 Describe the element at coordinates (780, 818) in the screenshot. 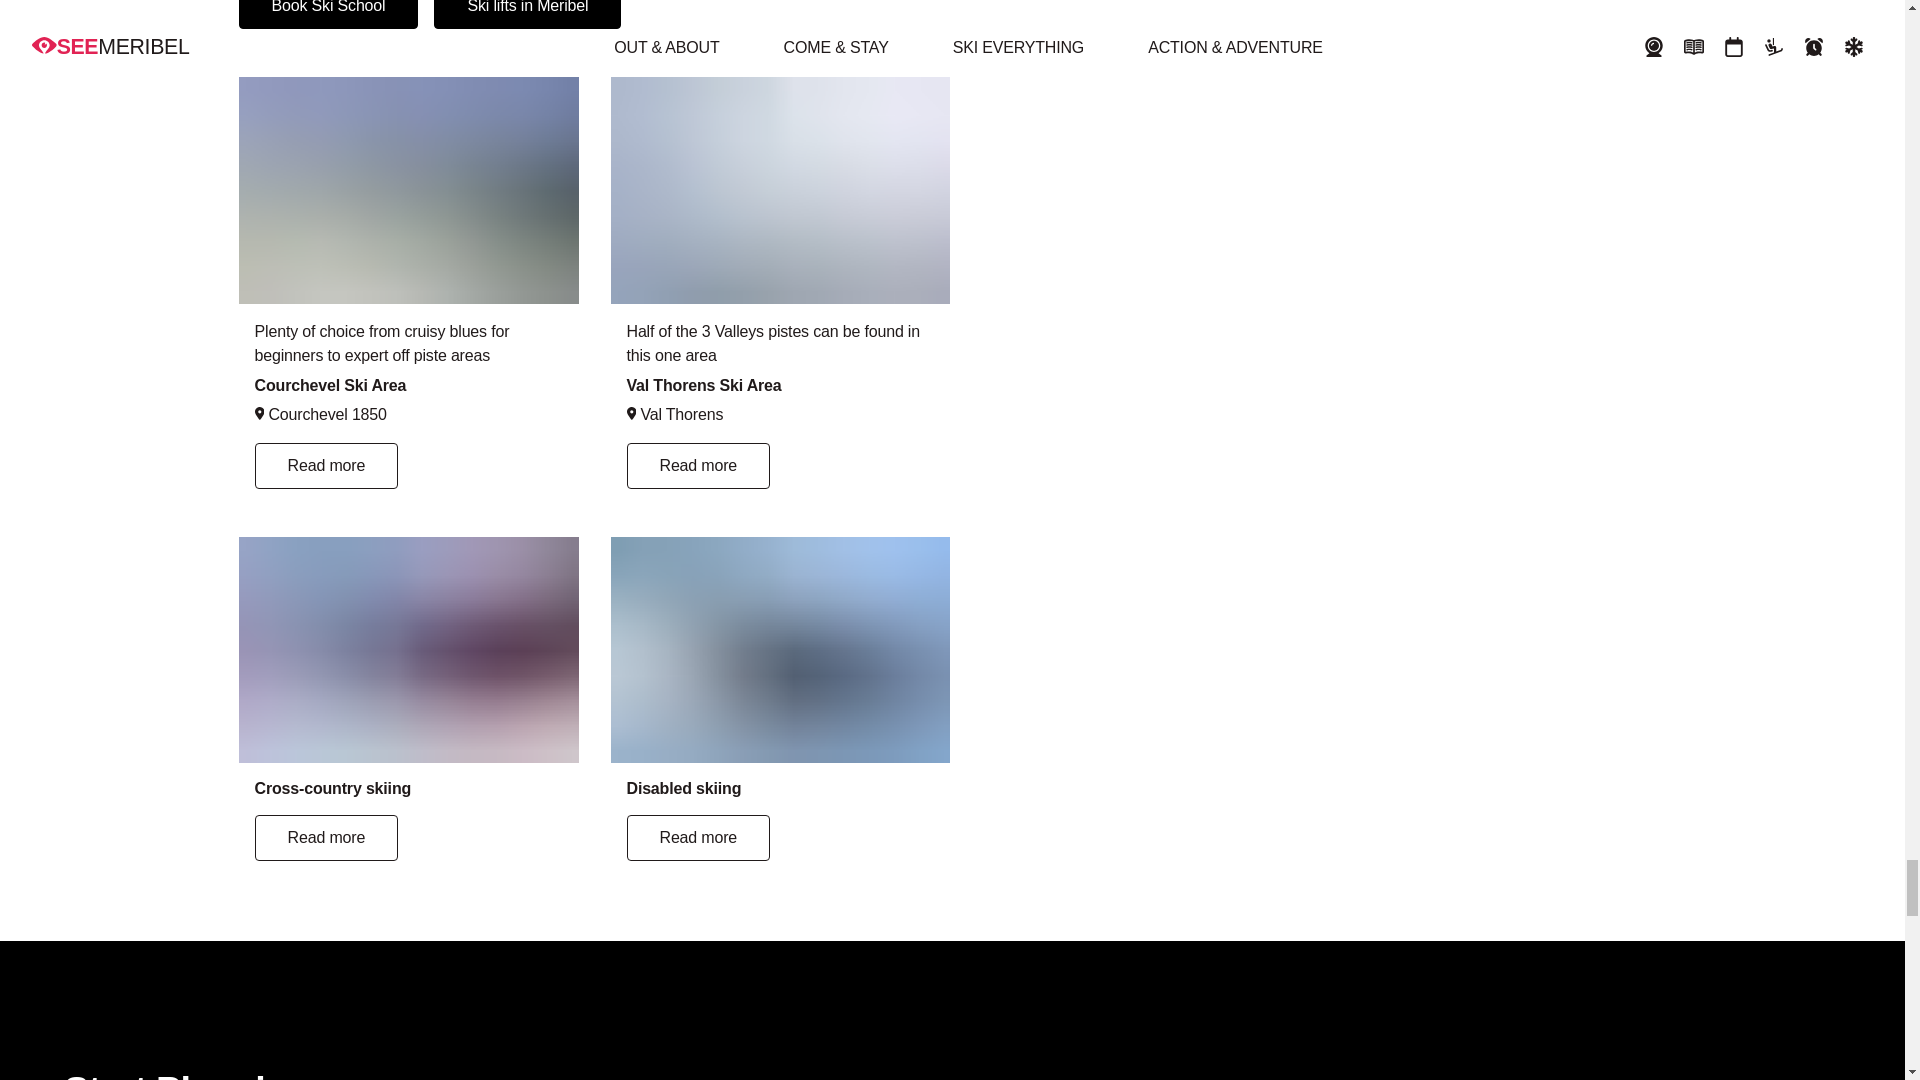

I see `Details about Disabled skiing` at that location.